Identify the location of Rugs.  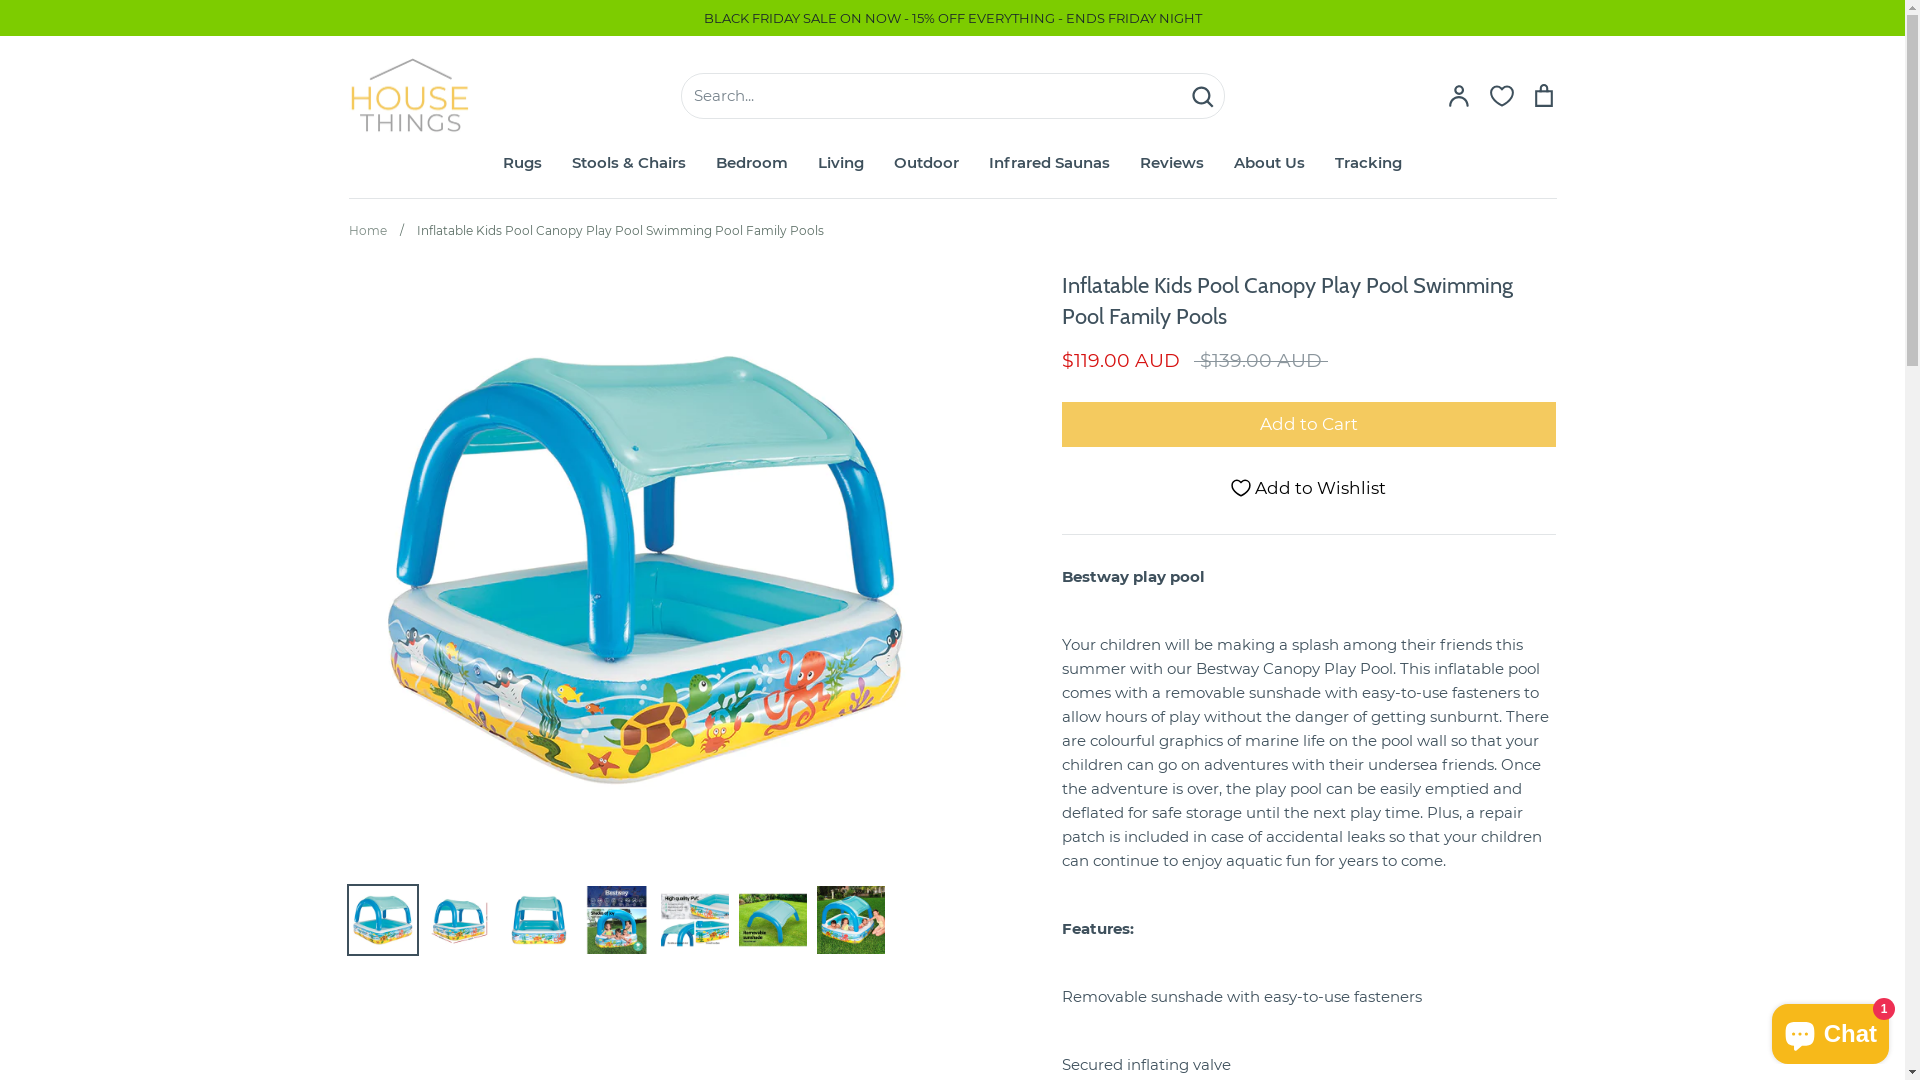
(522, 162).